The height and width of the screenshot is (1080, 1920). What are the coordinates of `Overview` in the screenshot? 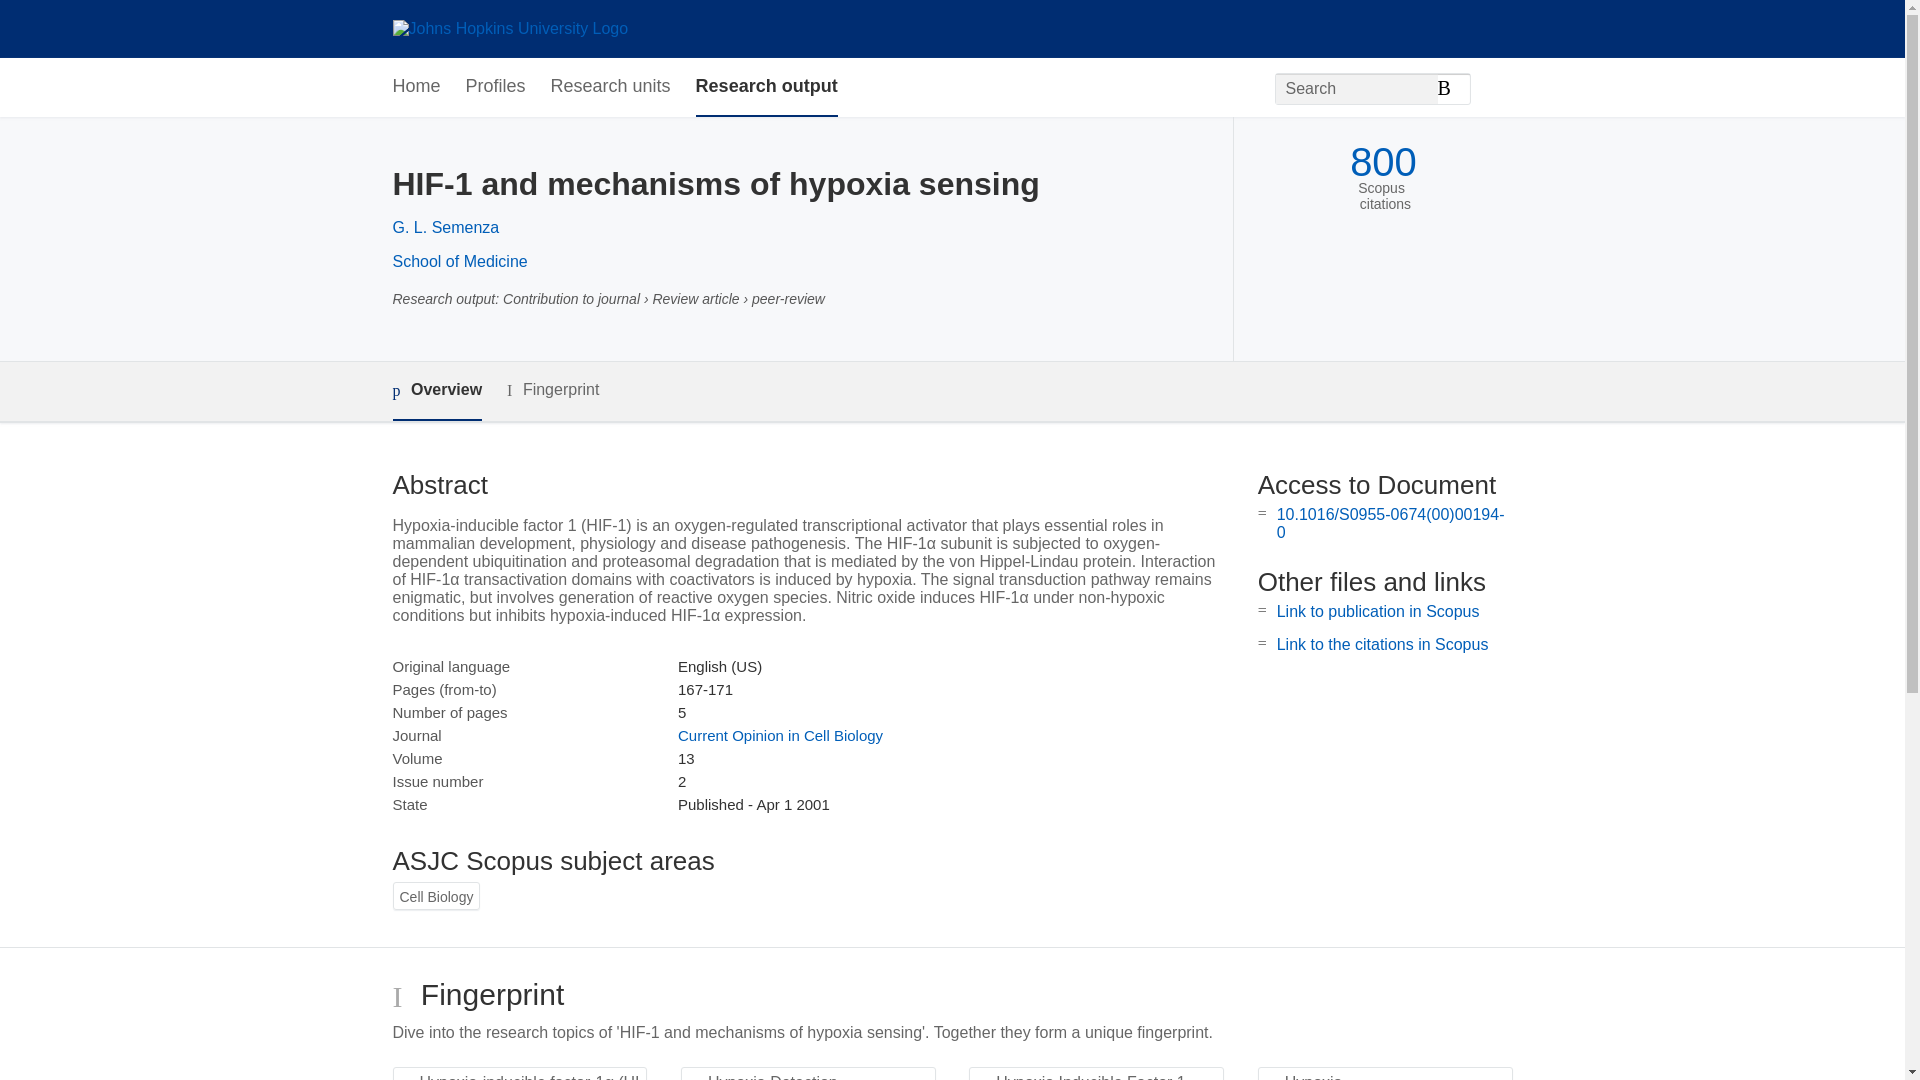 It's located at (436, 391).